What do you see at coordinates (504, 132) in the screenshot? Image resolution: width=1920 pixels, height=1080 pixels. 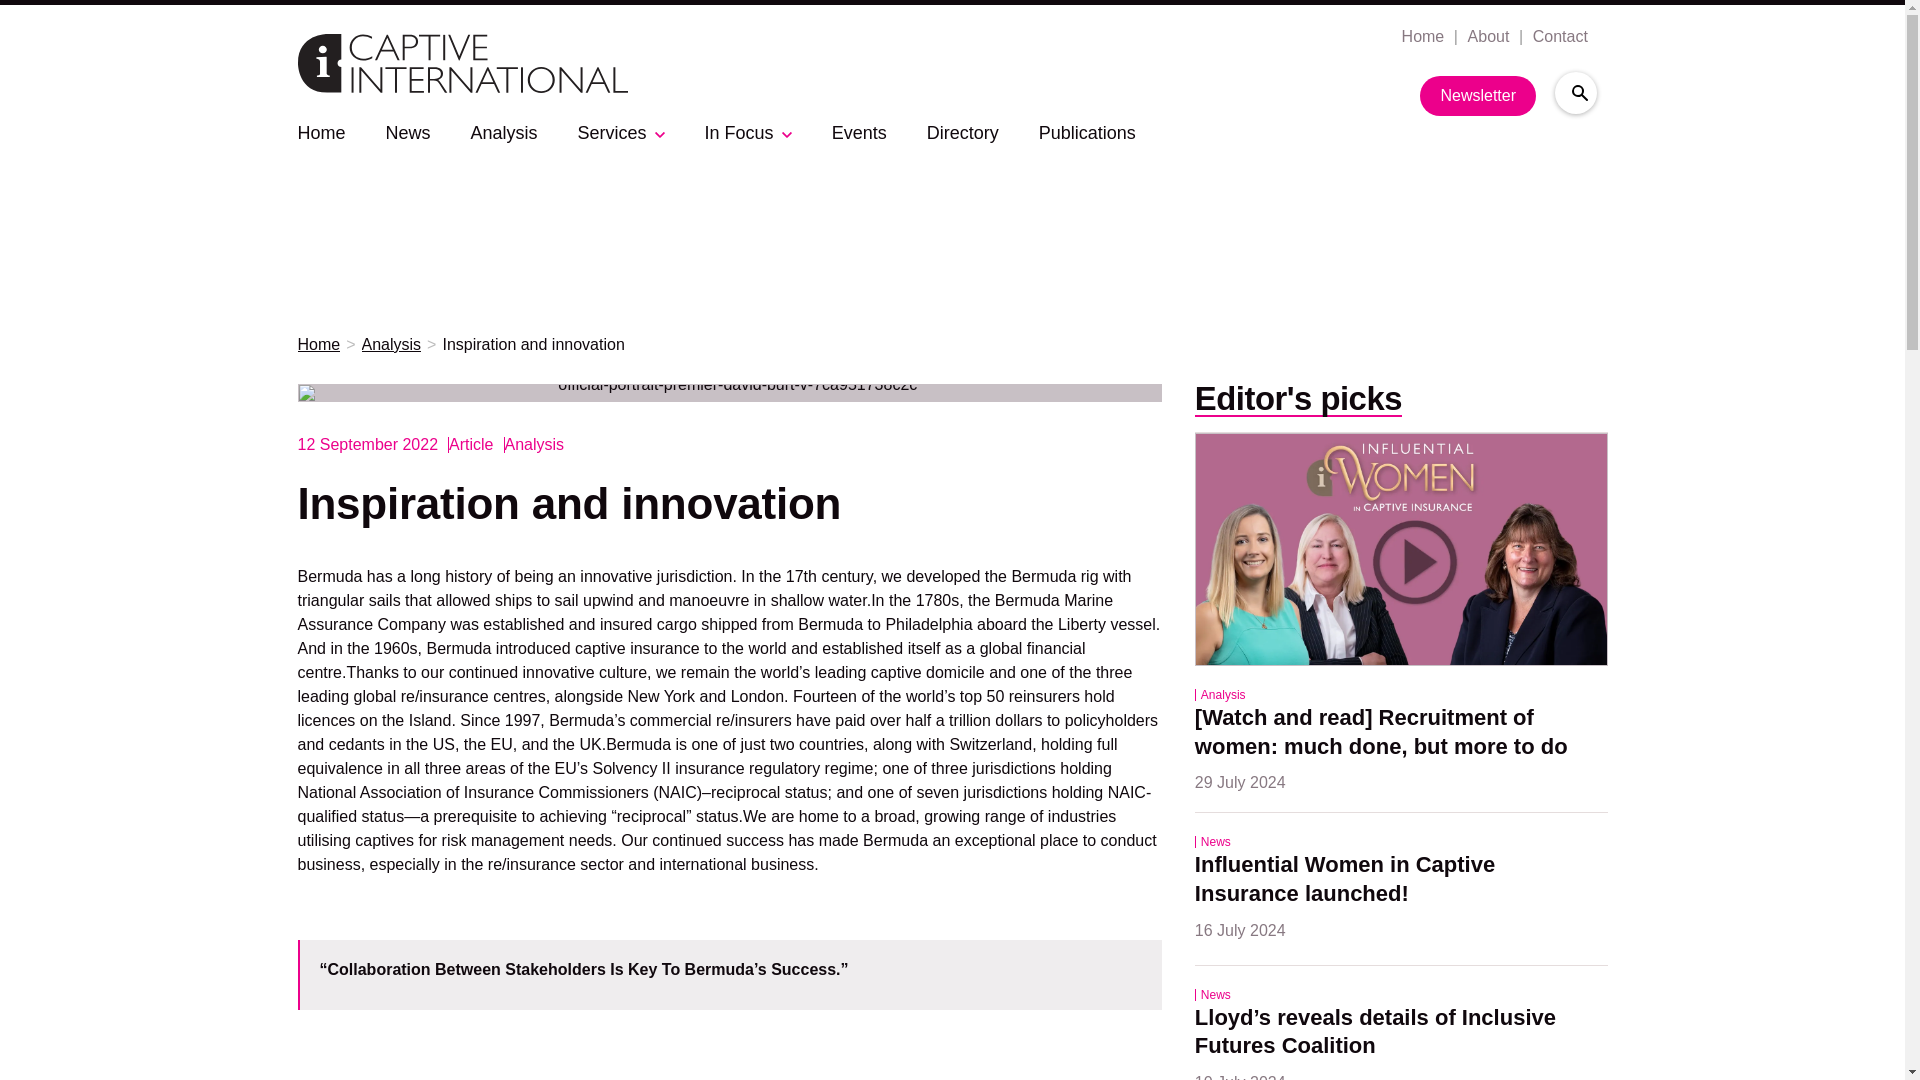 I see `Analysis` at bounding box center [504, 132].